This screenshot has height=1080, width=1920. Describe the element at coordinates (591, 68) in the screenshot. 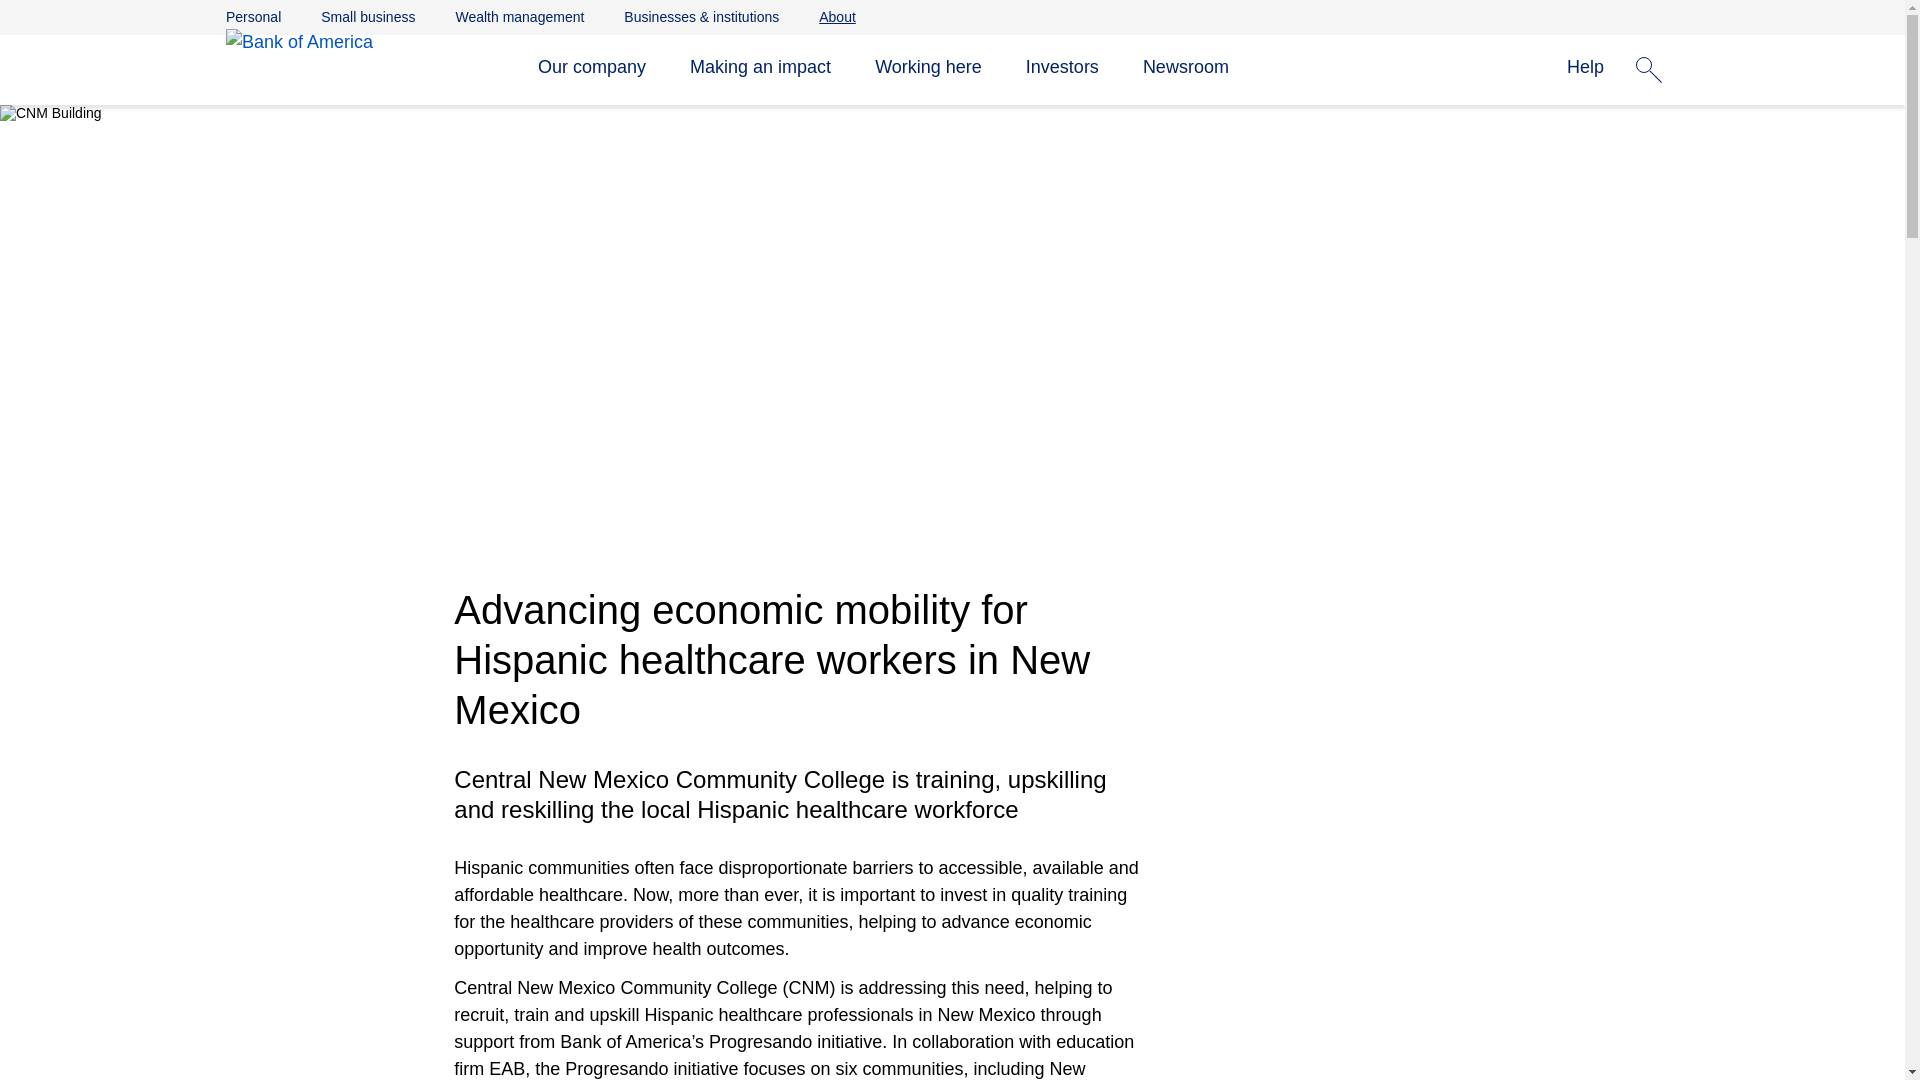

I see `Our company` at that location.